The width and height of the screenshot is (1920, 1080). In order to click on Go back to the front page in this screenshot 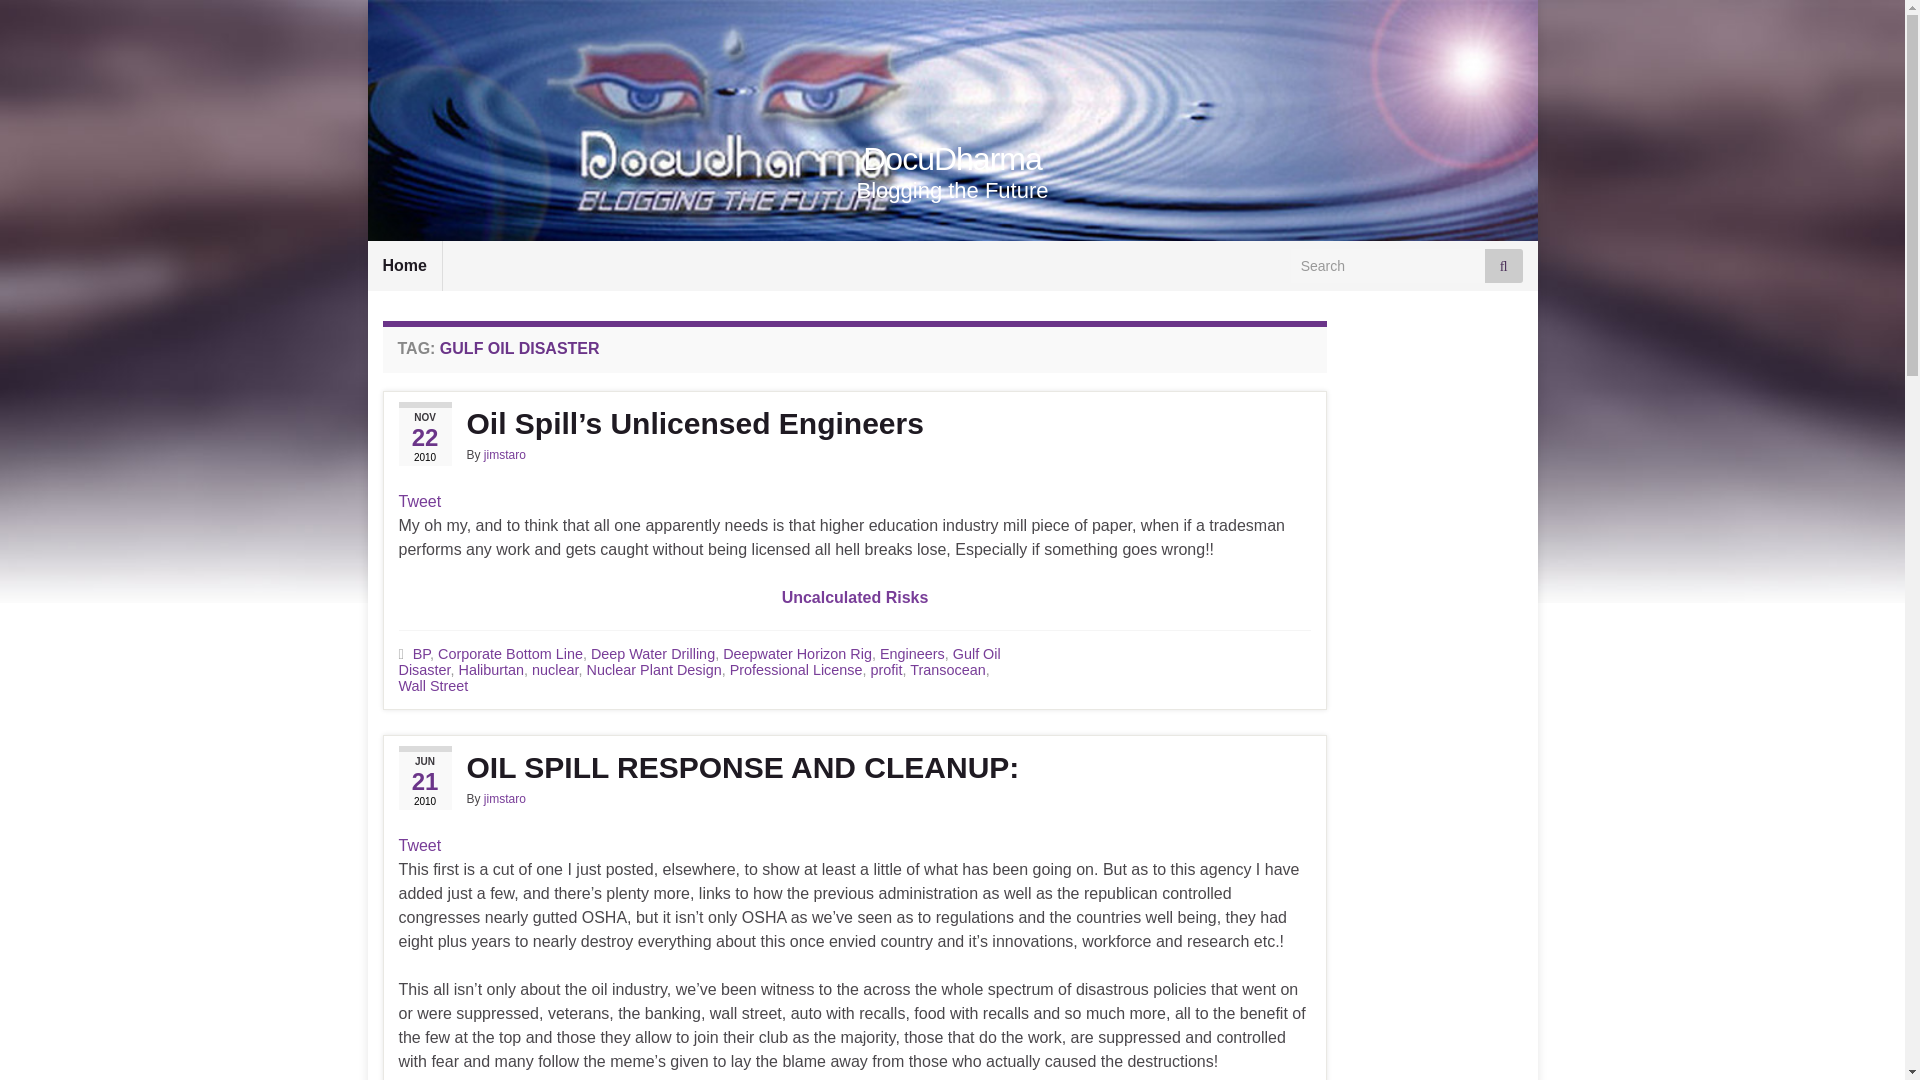, I will do `click(952, 159)`.